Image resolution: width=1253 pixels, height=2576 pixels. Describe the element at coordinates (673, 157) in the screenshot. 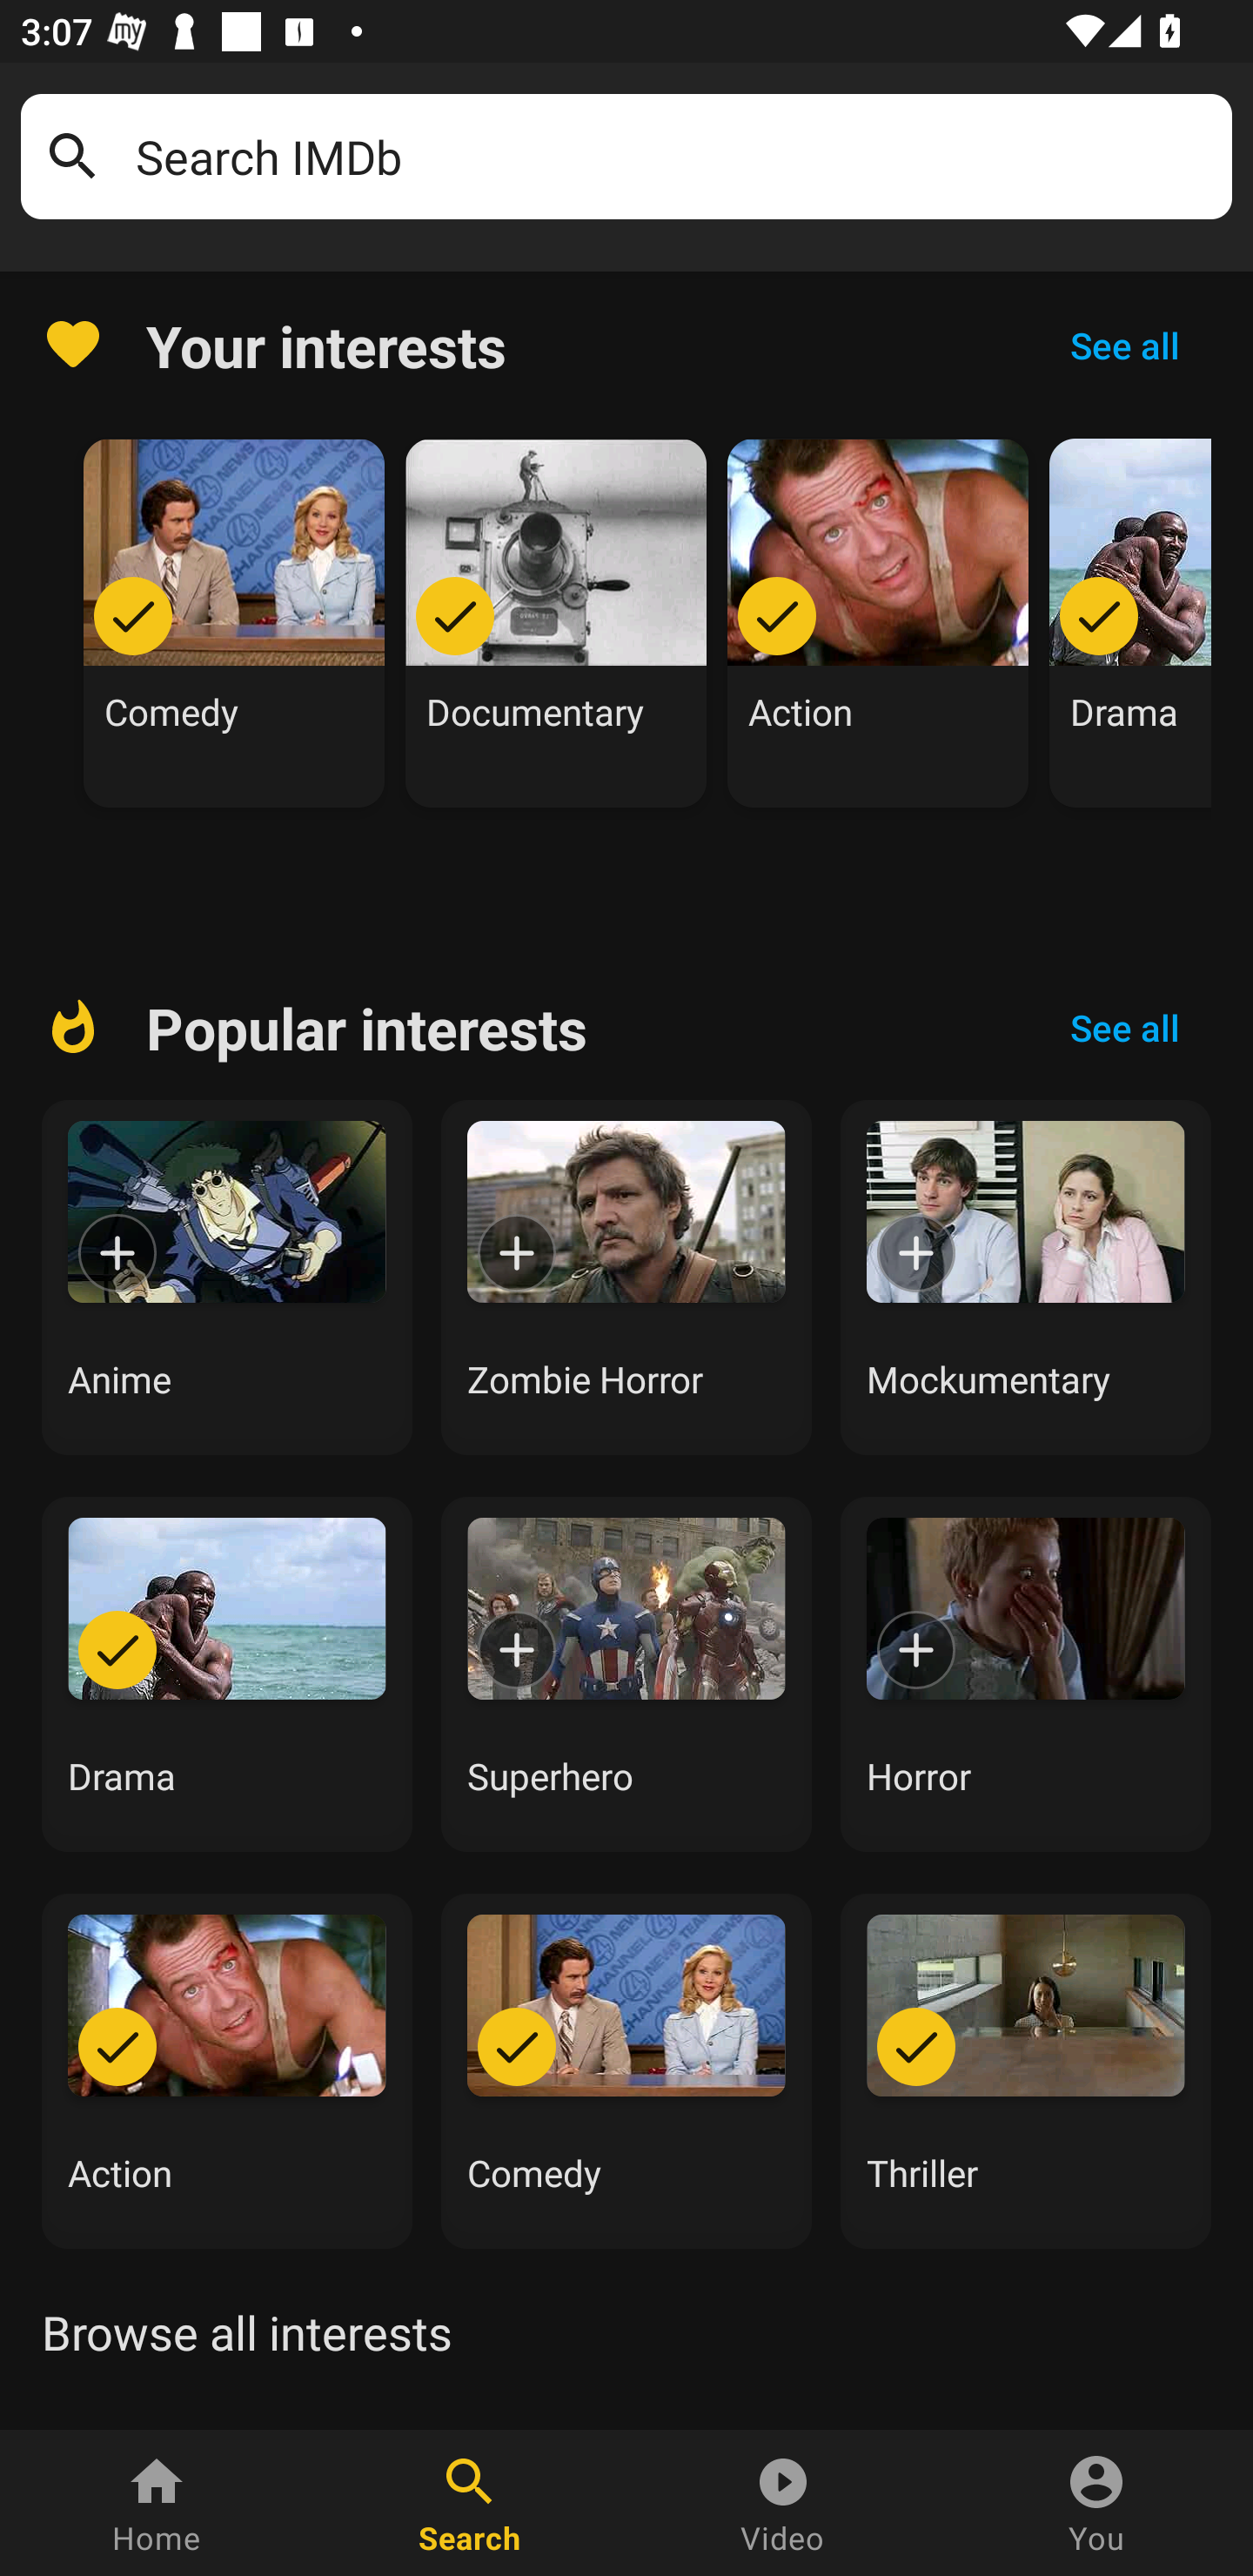

I see `Search IMDb` at that location.